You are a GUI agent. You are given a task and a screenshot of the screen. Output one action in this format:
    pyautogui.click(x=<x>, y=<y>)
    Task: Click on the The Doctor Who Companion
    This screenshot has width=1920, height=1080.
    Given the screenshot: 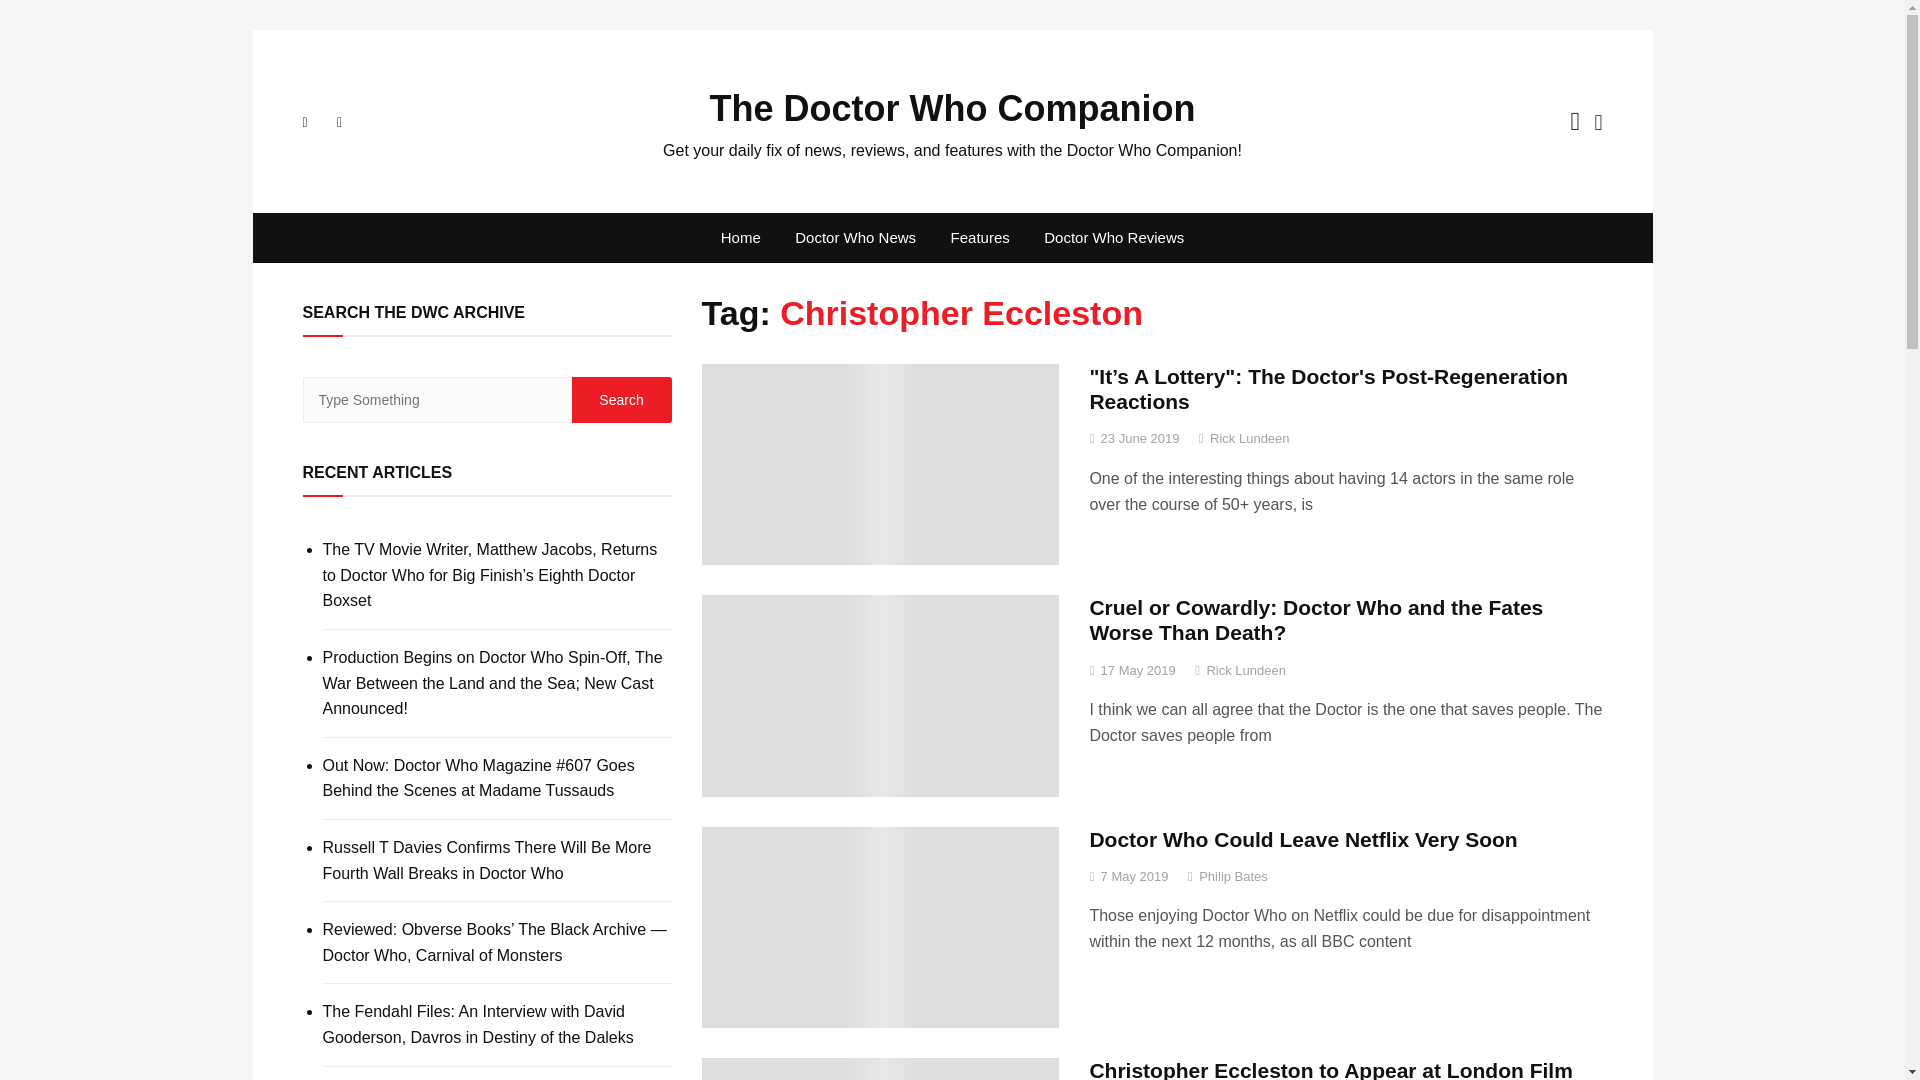 What is the action you would take?
    pyautogui.click(x=953, y=108)
    